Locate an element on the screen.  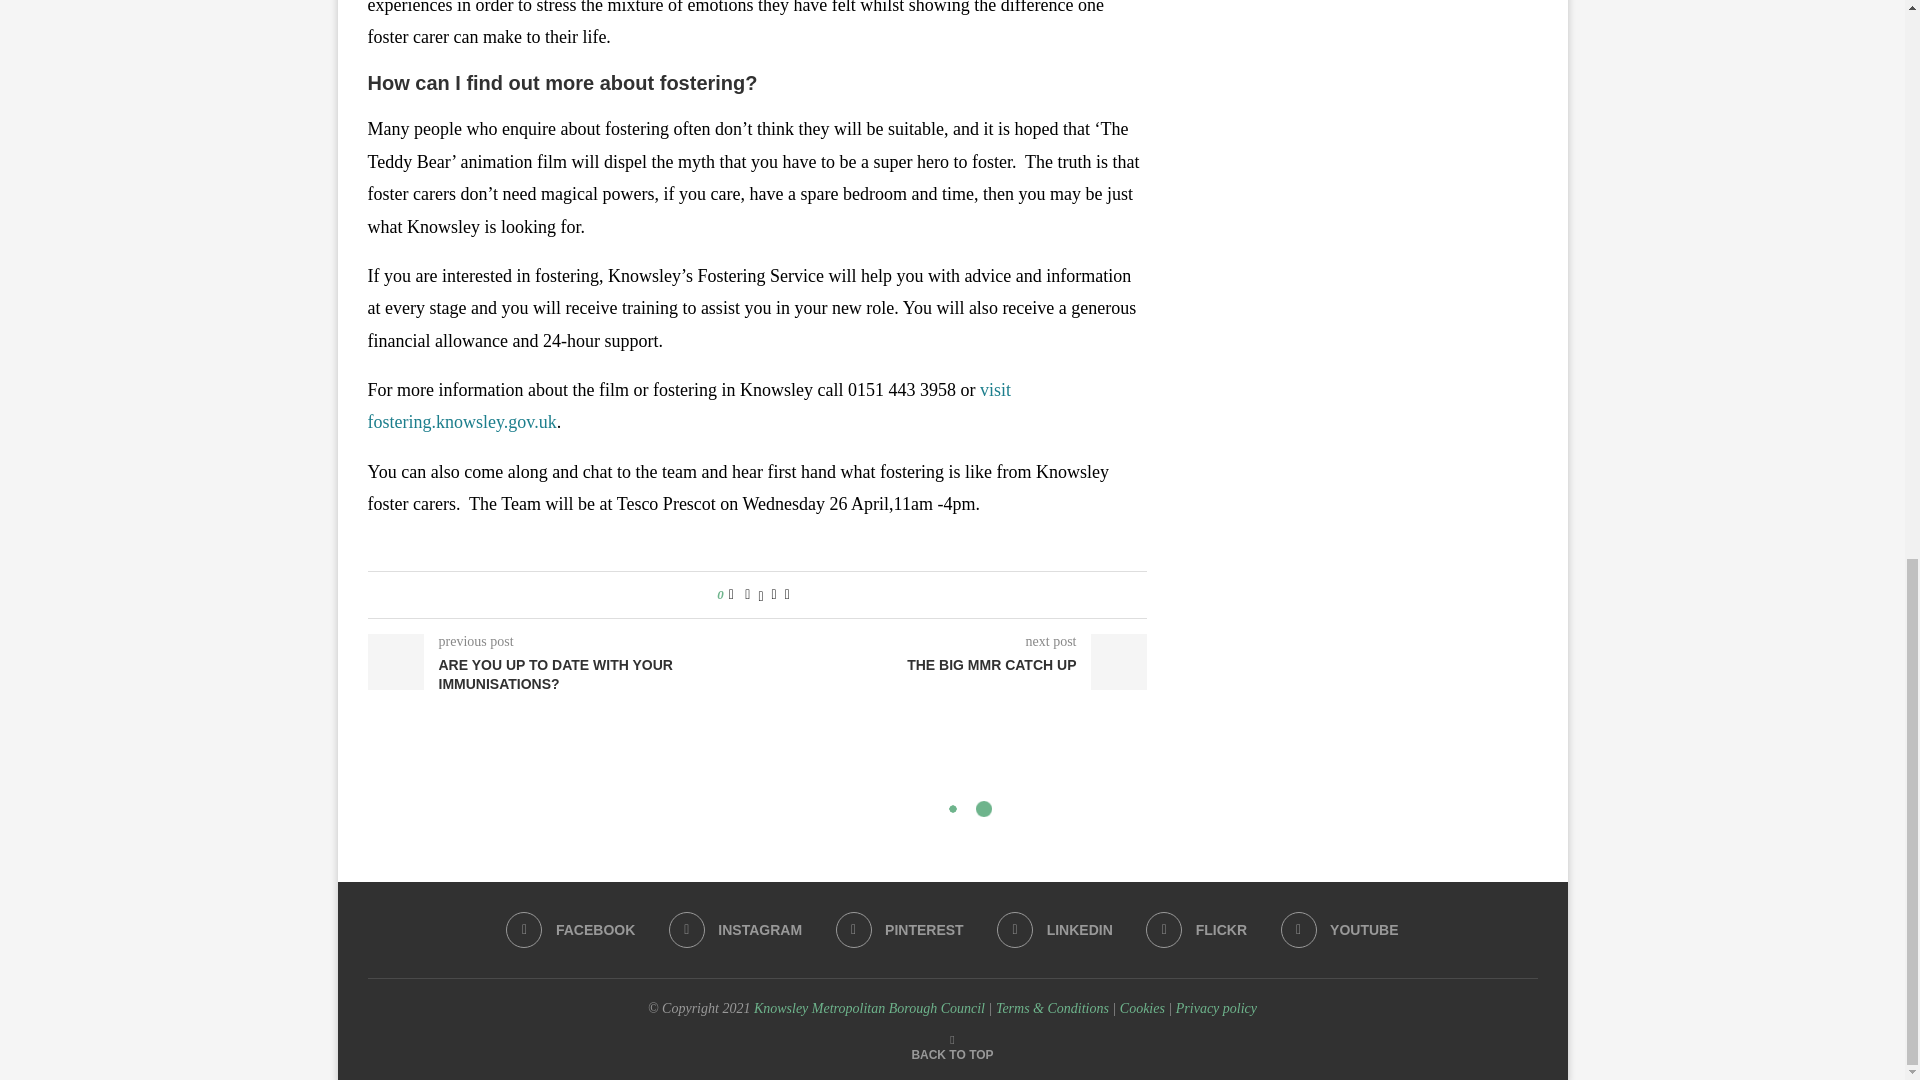
BACK TO TOP is located at coordinates (951, 1054).